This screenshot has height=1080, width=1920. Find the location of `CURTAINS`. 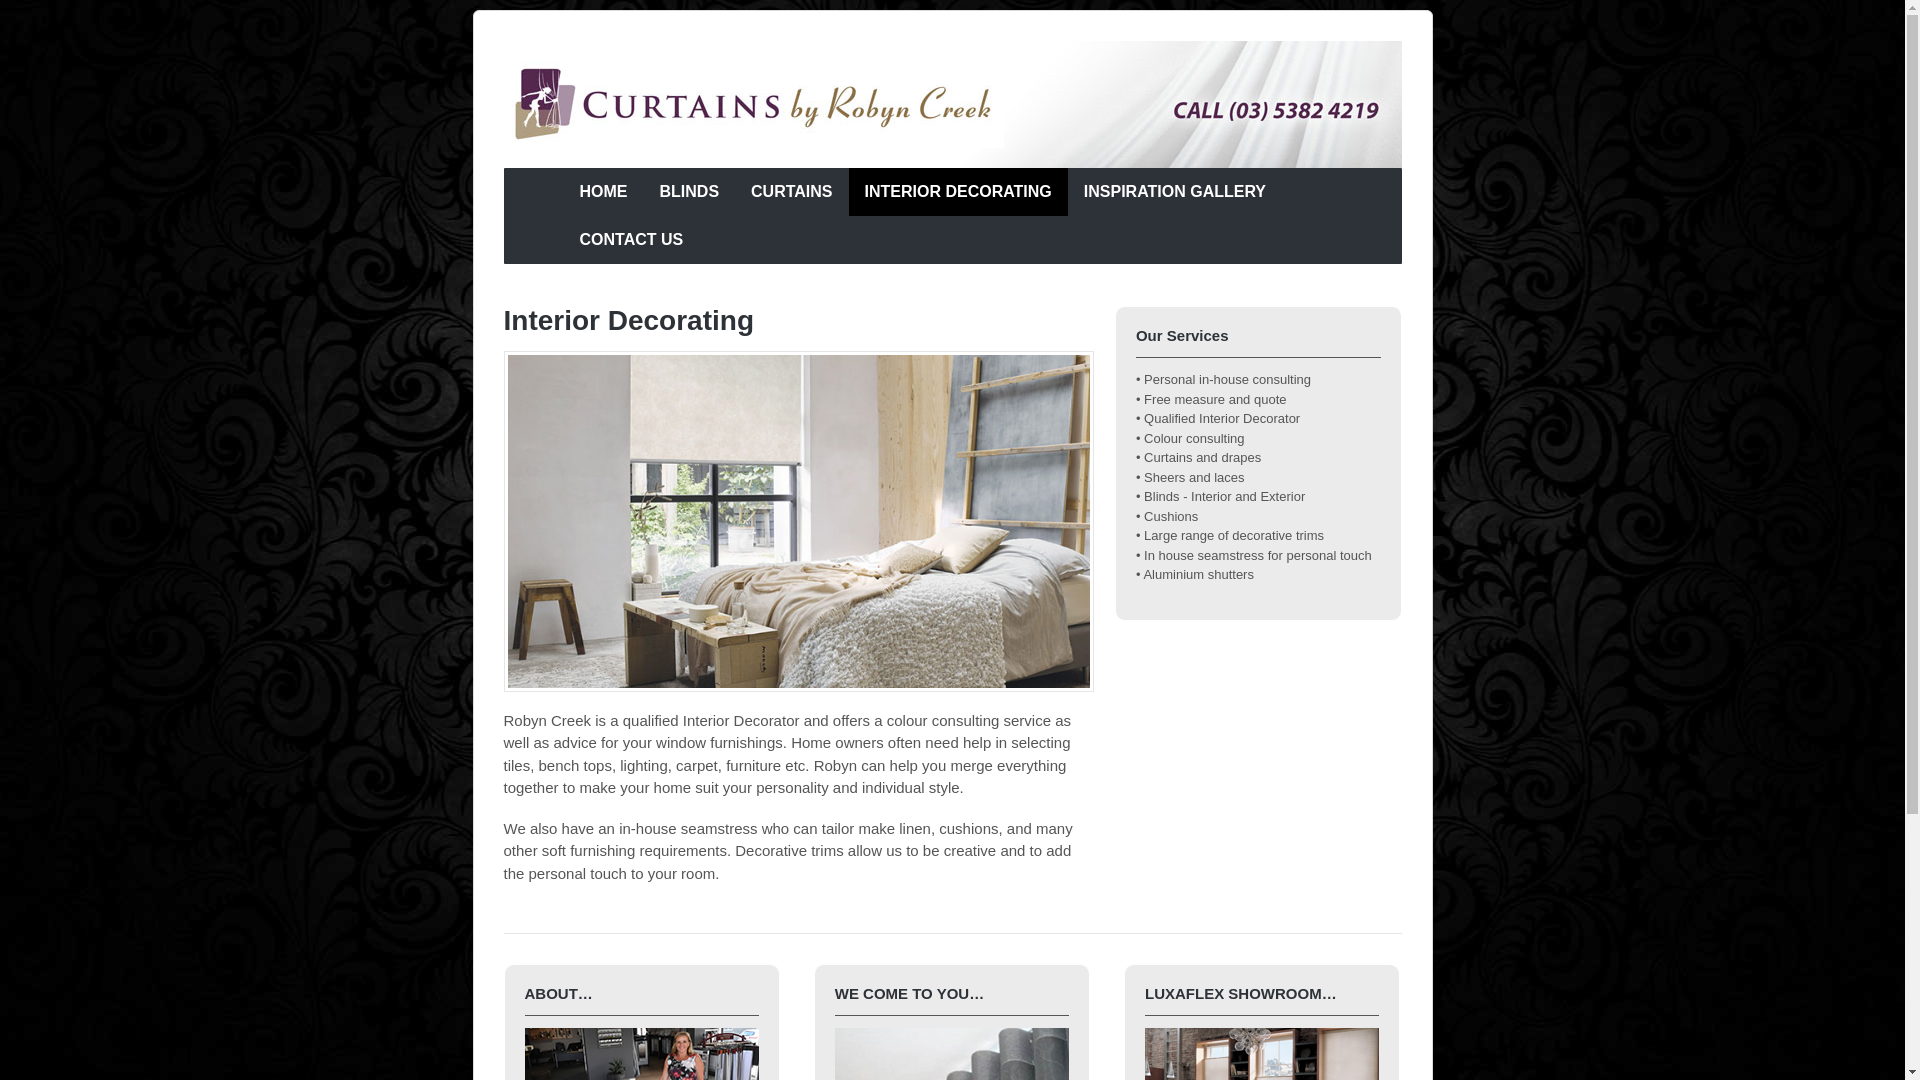

CURTAINS is located at coordinates (792, 192).